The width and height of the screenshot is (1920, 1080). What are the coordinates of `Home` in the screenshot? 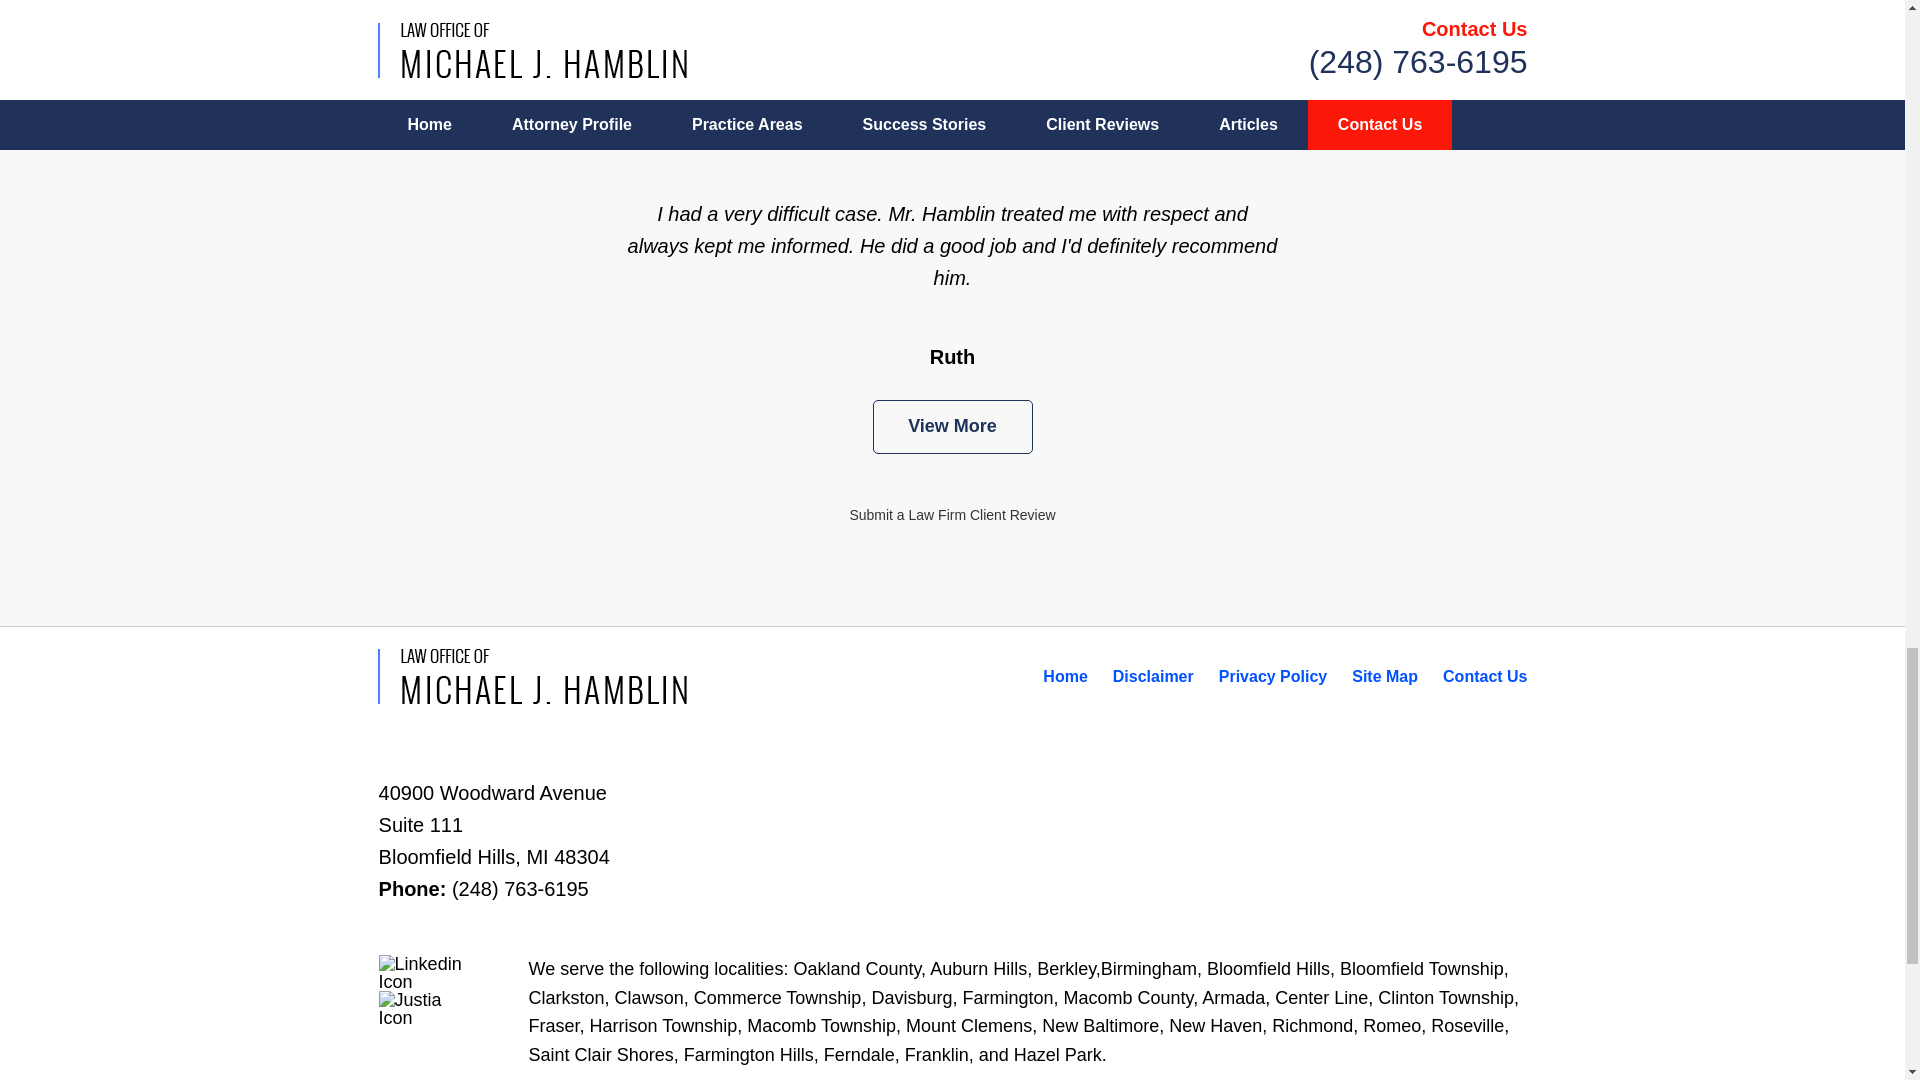 It's located at (1064, 676).